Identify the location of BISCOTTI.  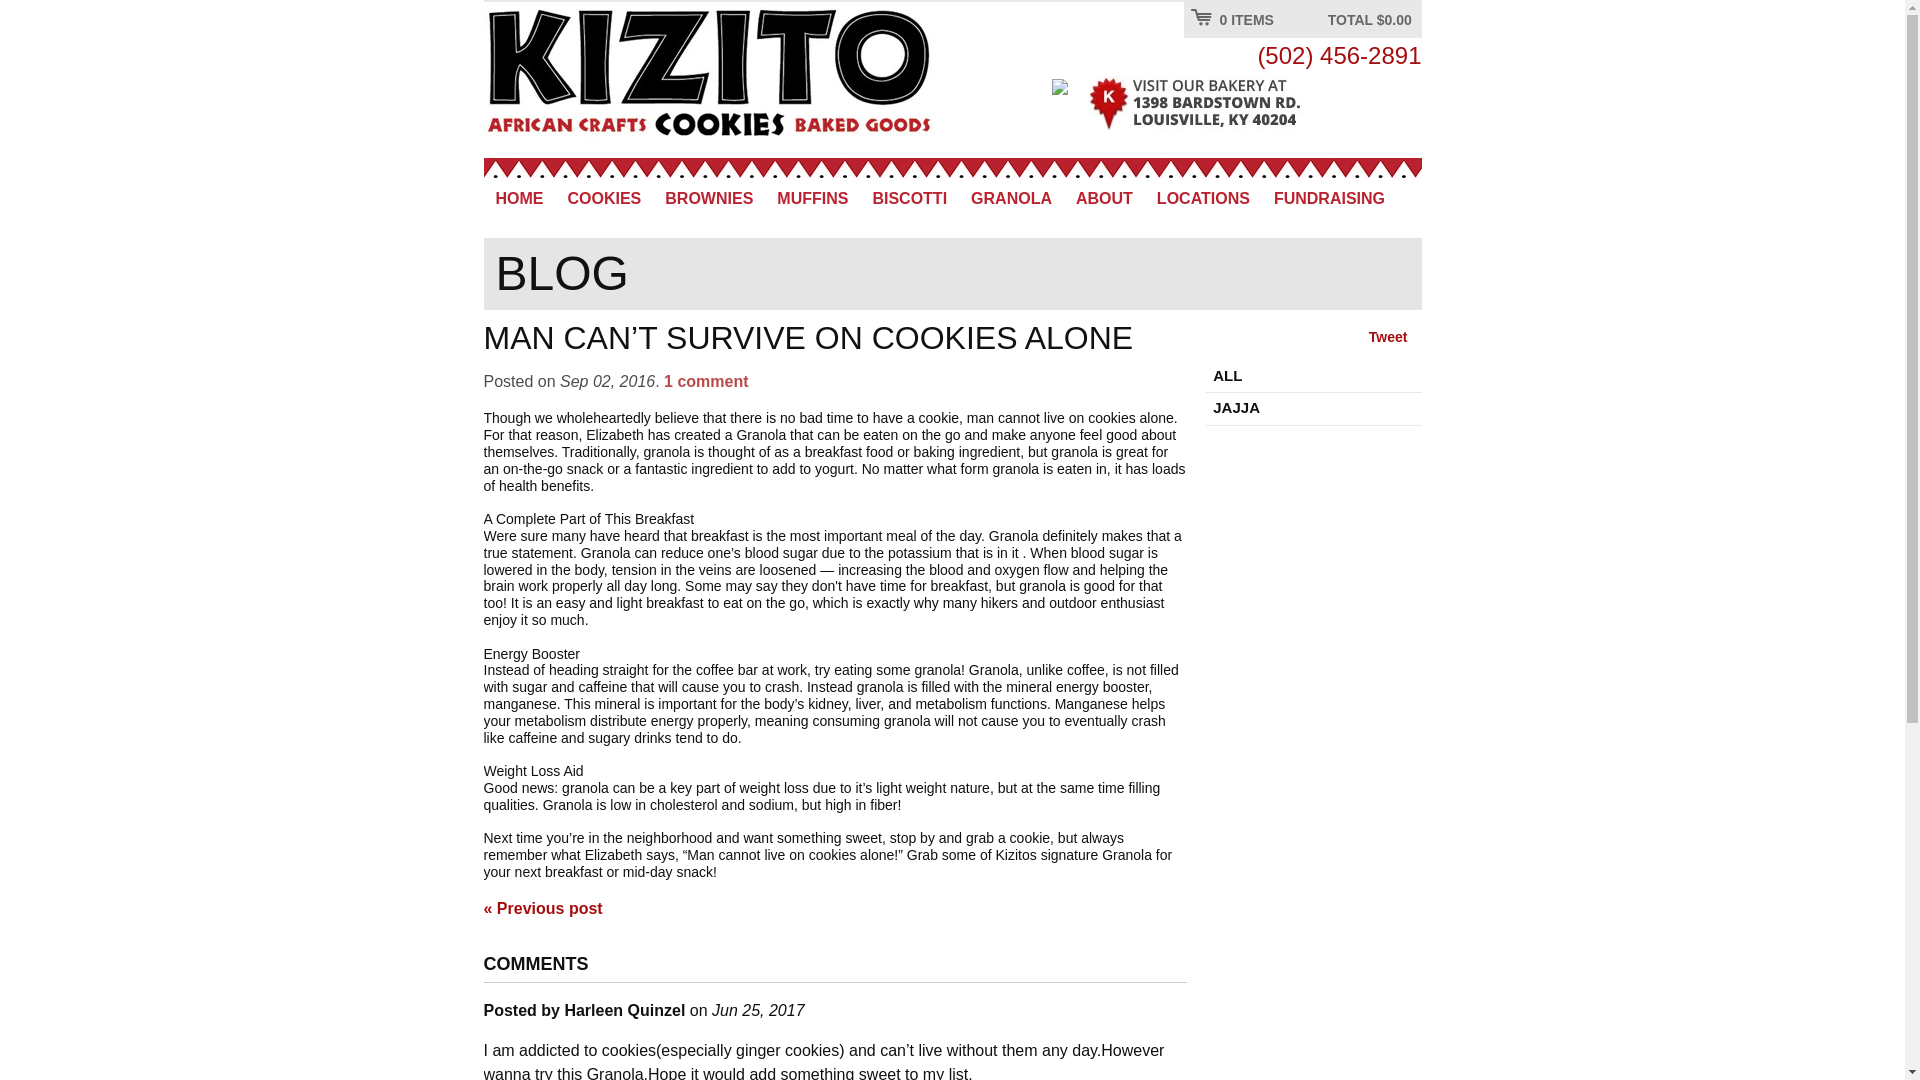
(909, 200).